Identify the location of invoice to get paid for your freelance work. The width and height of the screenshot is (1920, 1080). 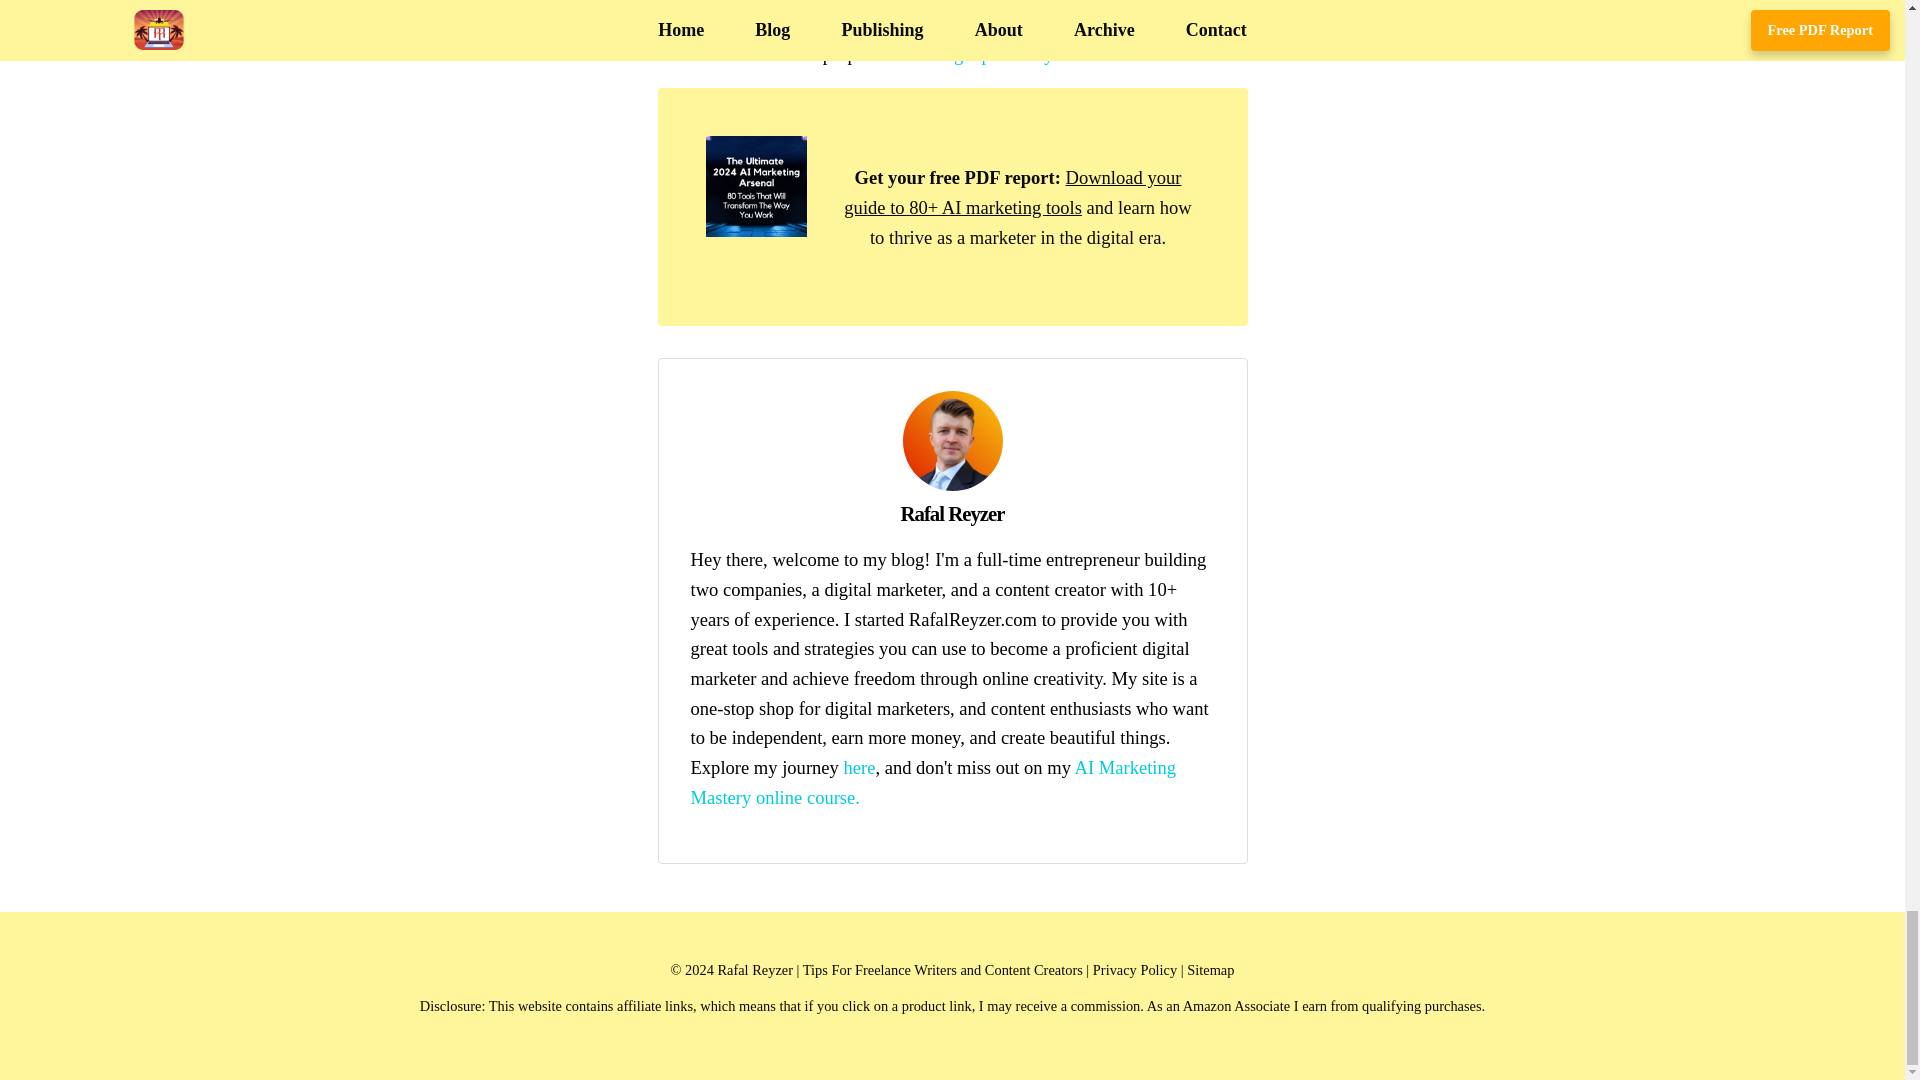
(1034, 54).